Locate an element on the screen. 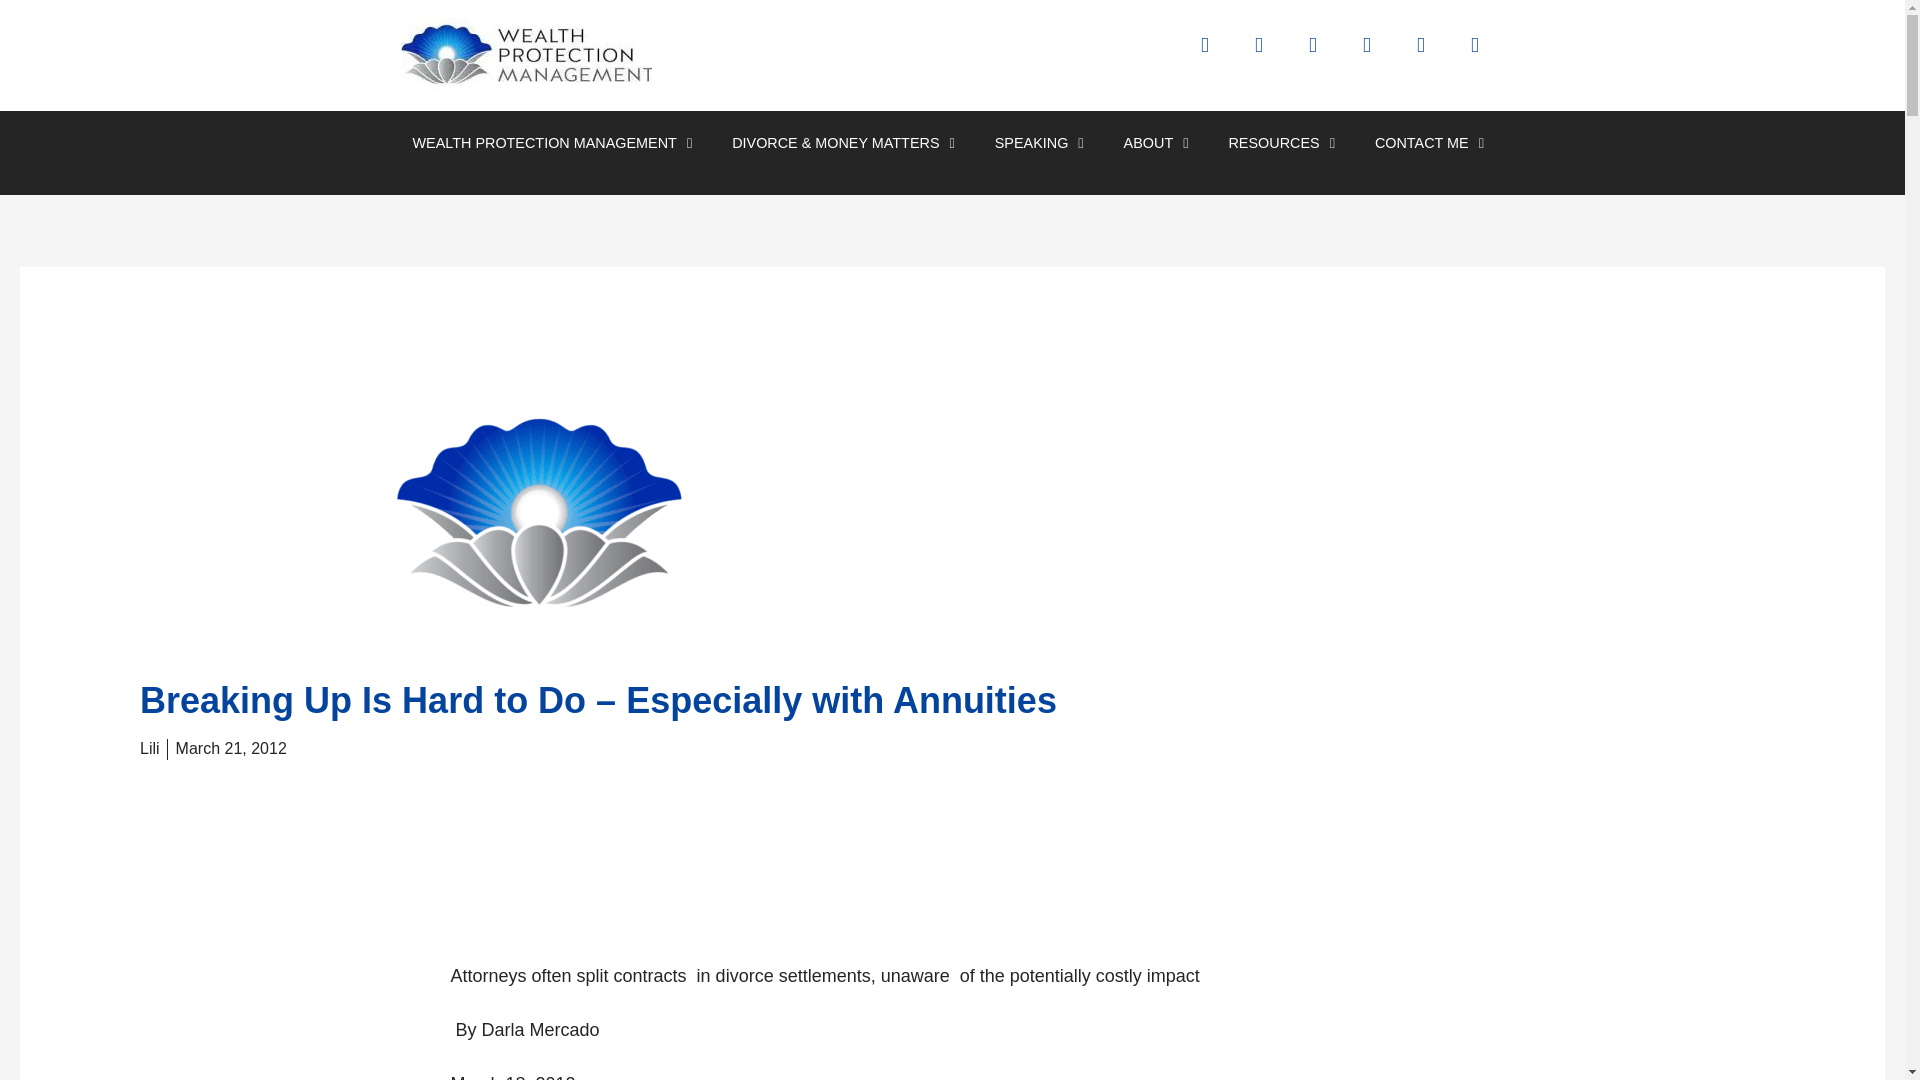 Image resolution: width=1920 pixels, height=1080 pixels. Envelope is located at coordinates (1484, 54).